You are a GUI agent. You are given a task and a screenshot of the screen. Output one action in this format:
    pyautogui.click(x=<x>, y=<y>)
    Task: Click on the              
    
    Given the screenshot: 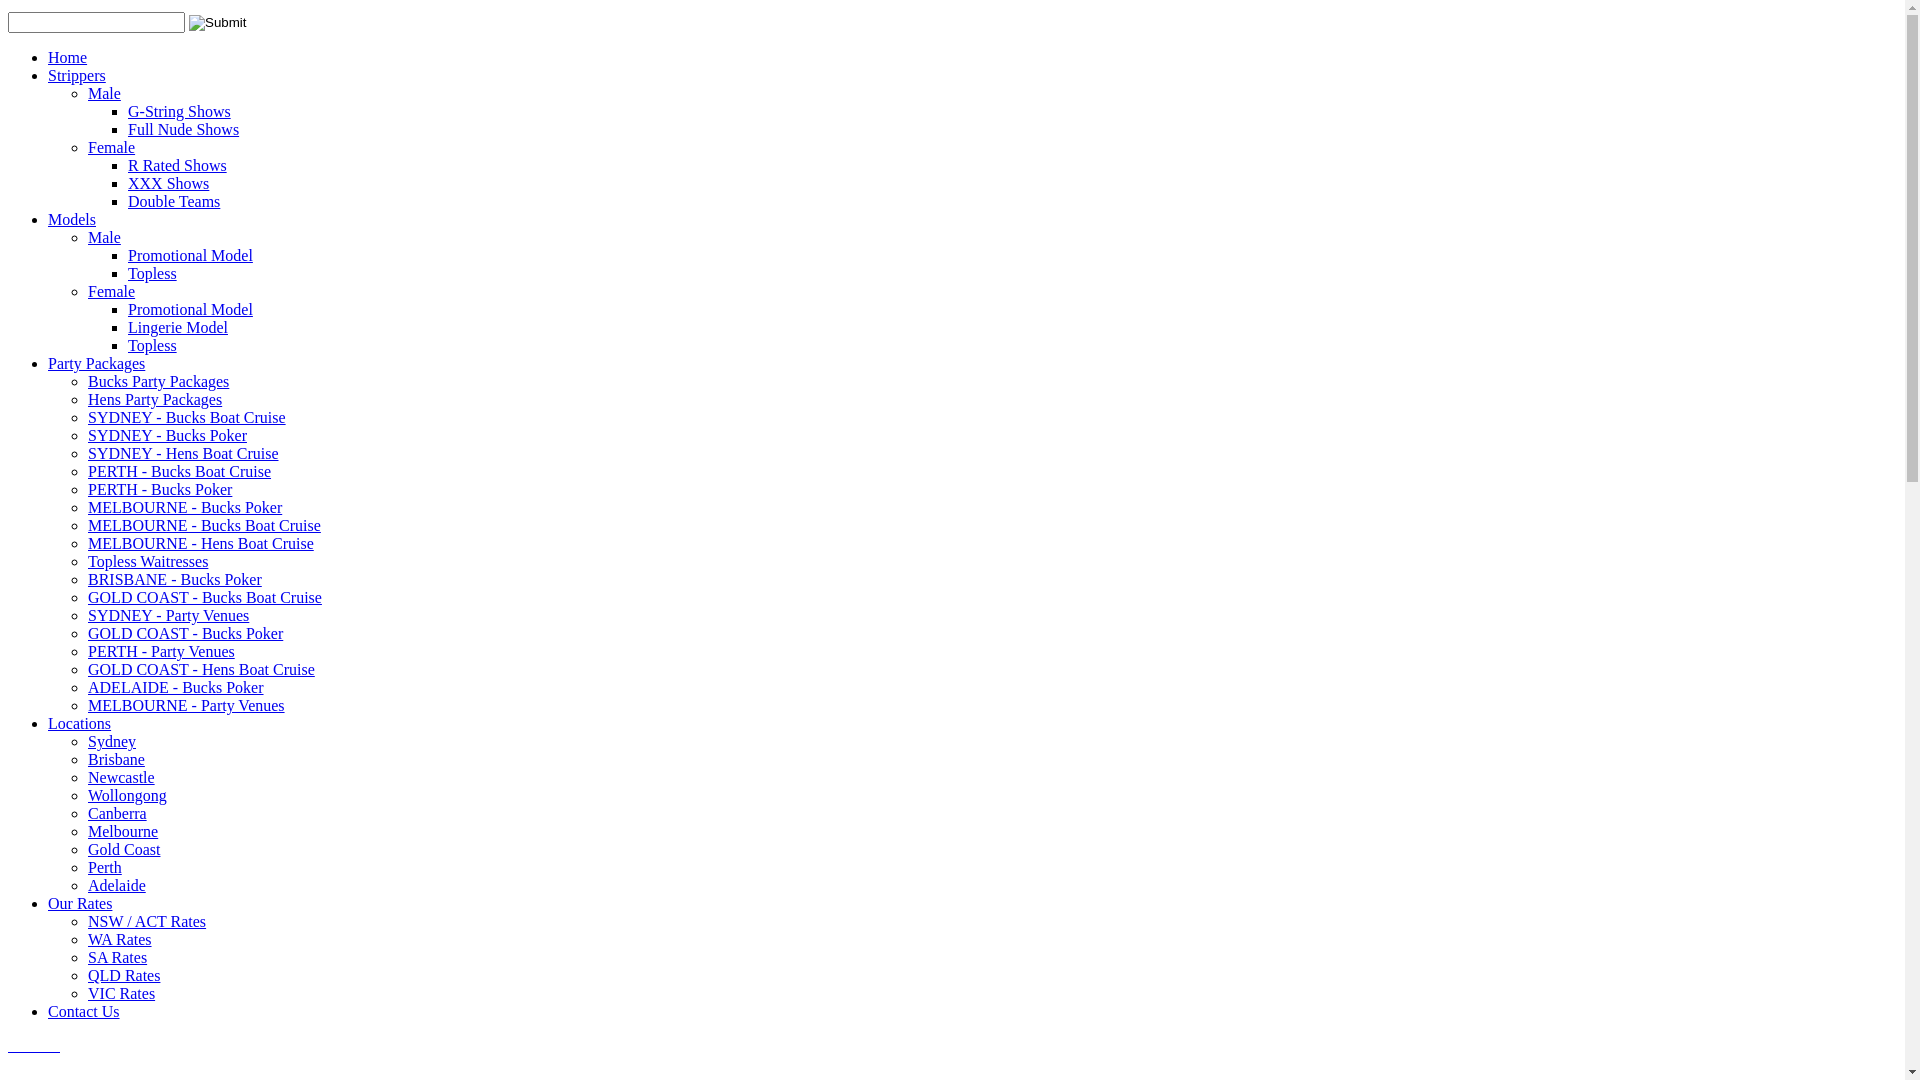 What is the action you would take?
    pyautogui.click(x=34, y=1046)
    